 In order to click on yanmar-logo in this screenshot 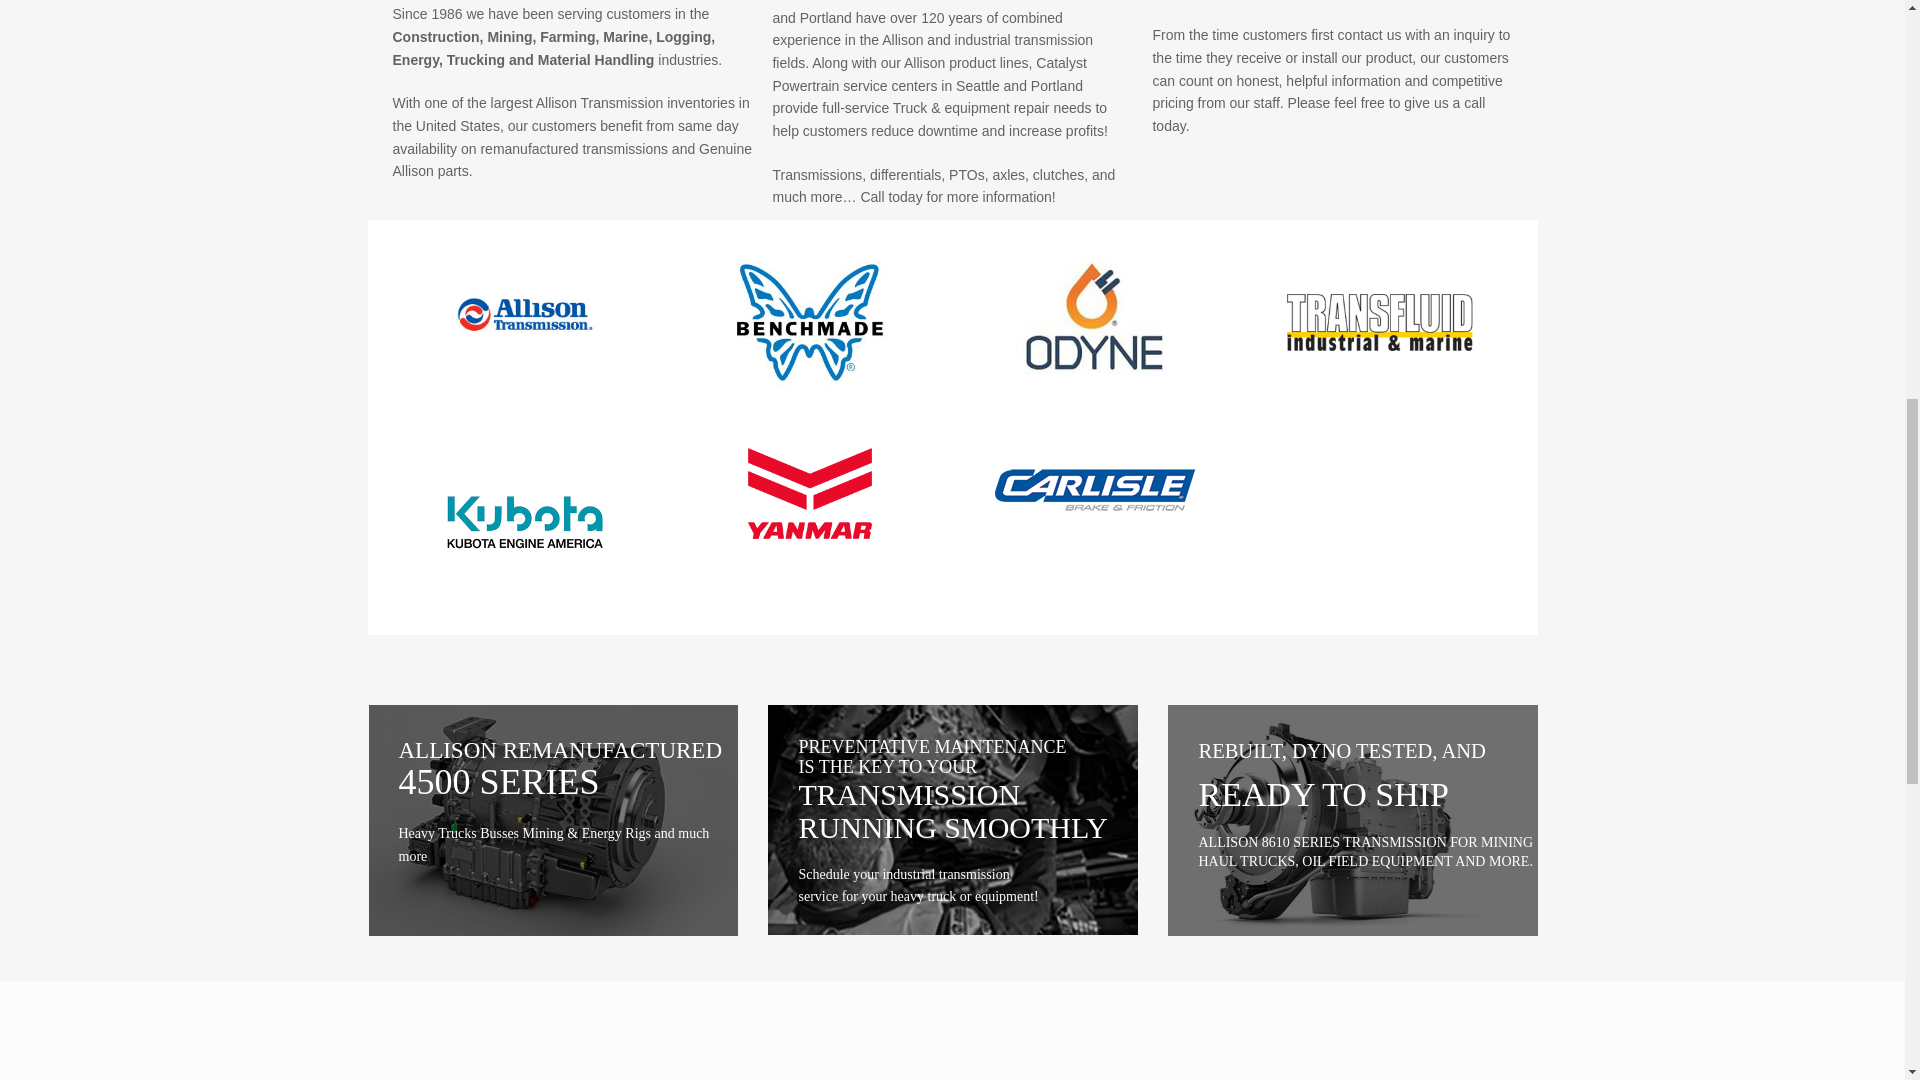, I will do `click(810, 493)`.